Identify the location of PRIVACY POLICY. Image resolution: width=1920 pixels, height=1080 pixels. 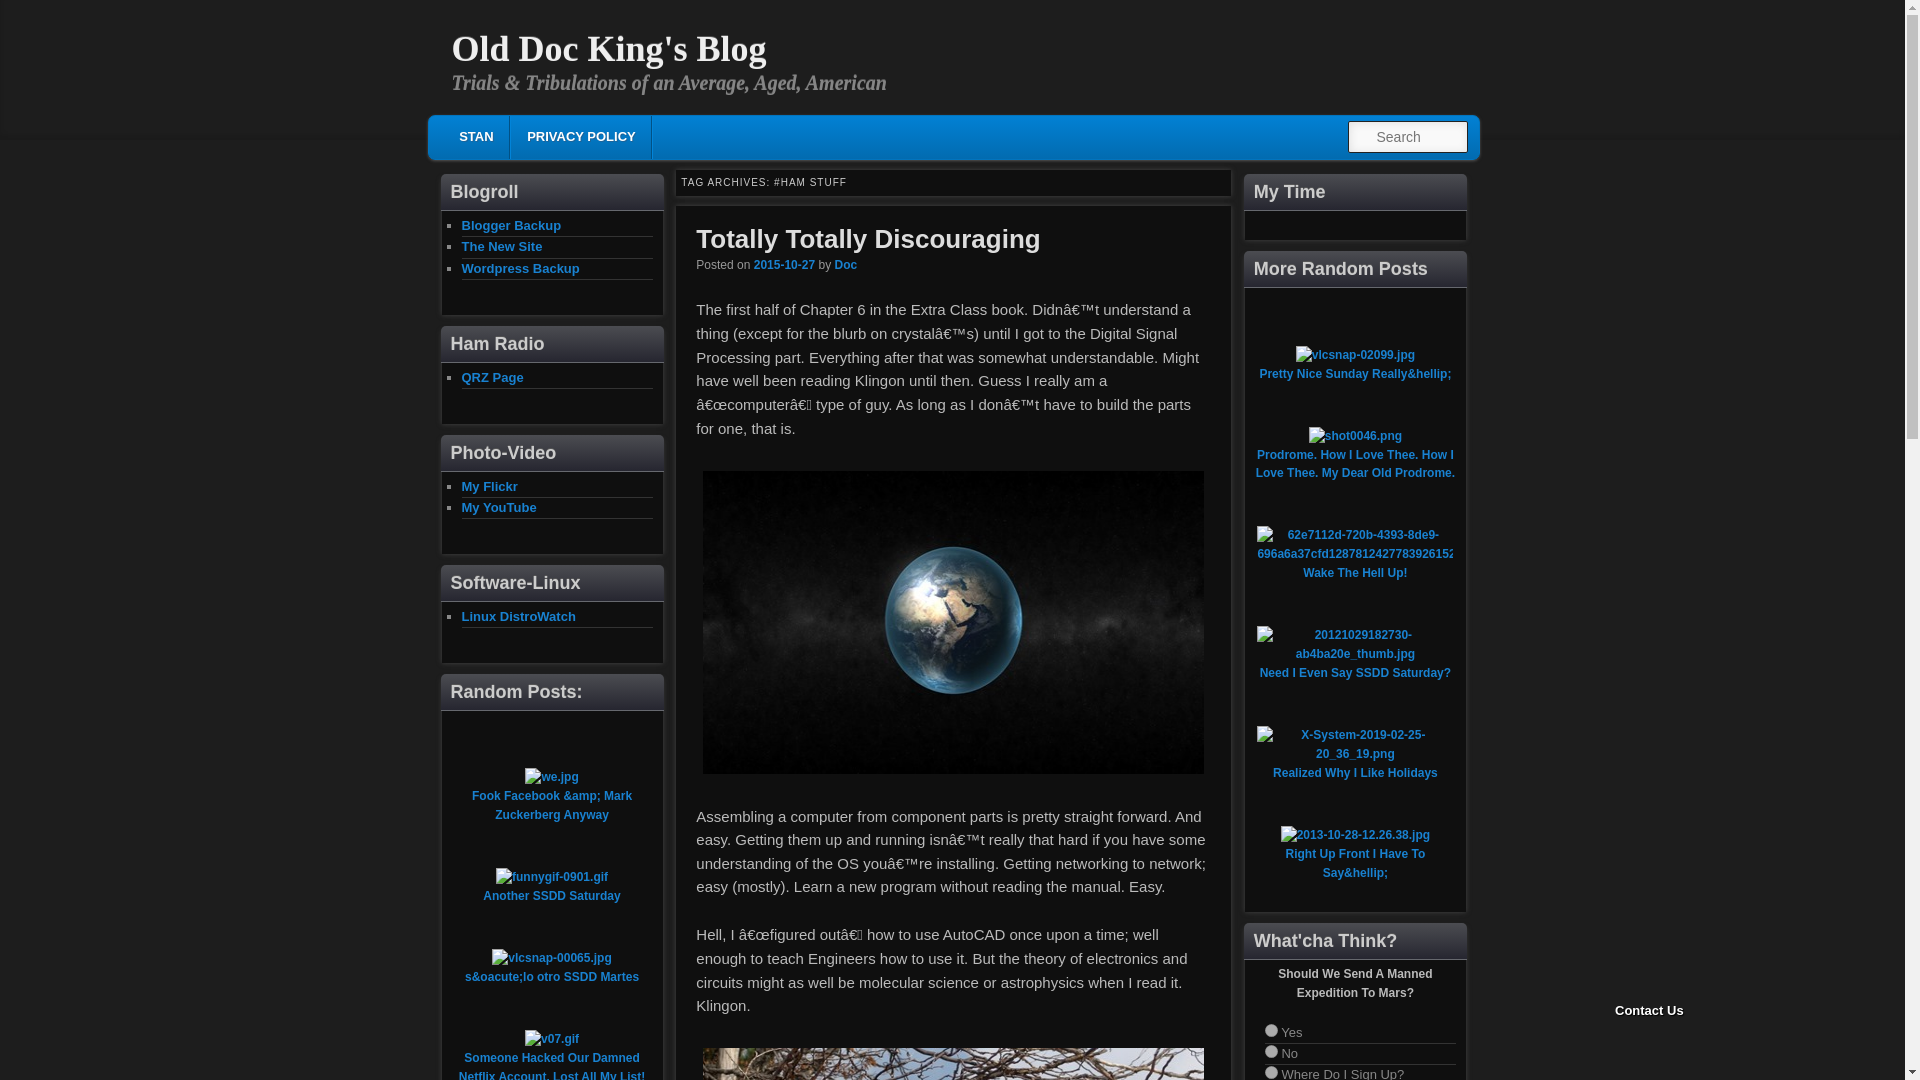
(580, 136).